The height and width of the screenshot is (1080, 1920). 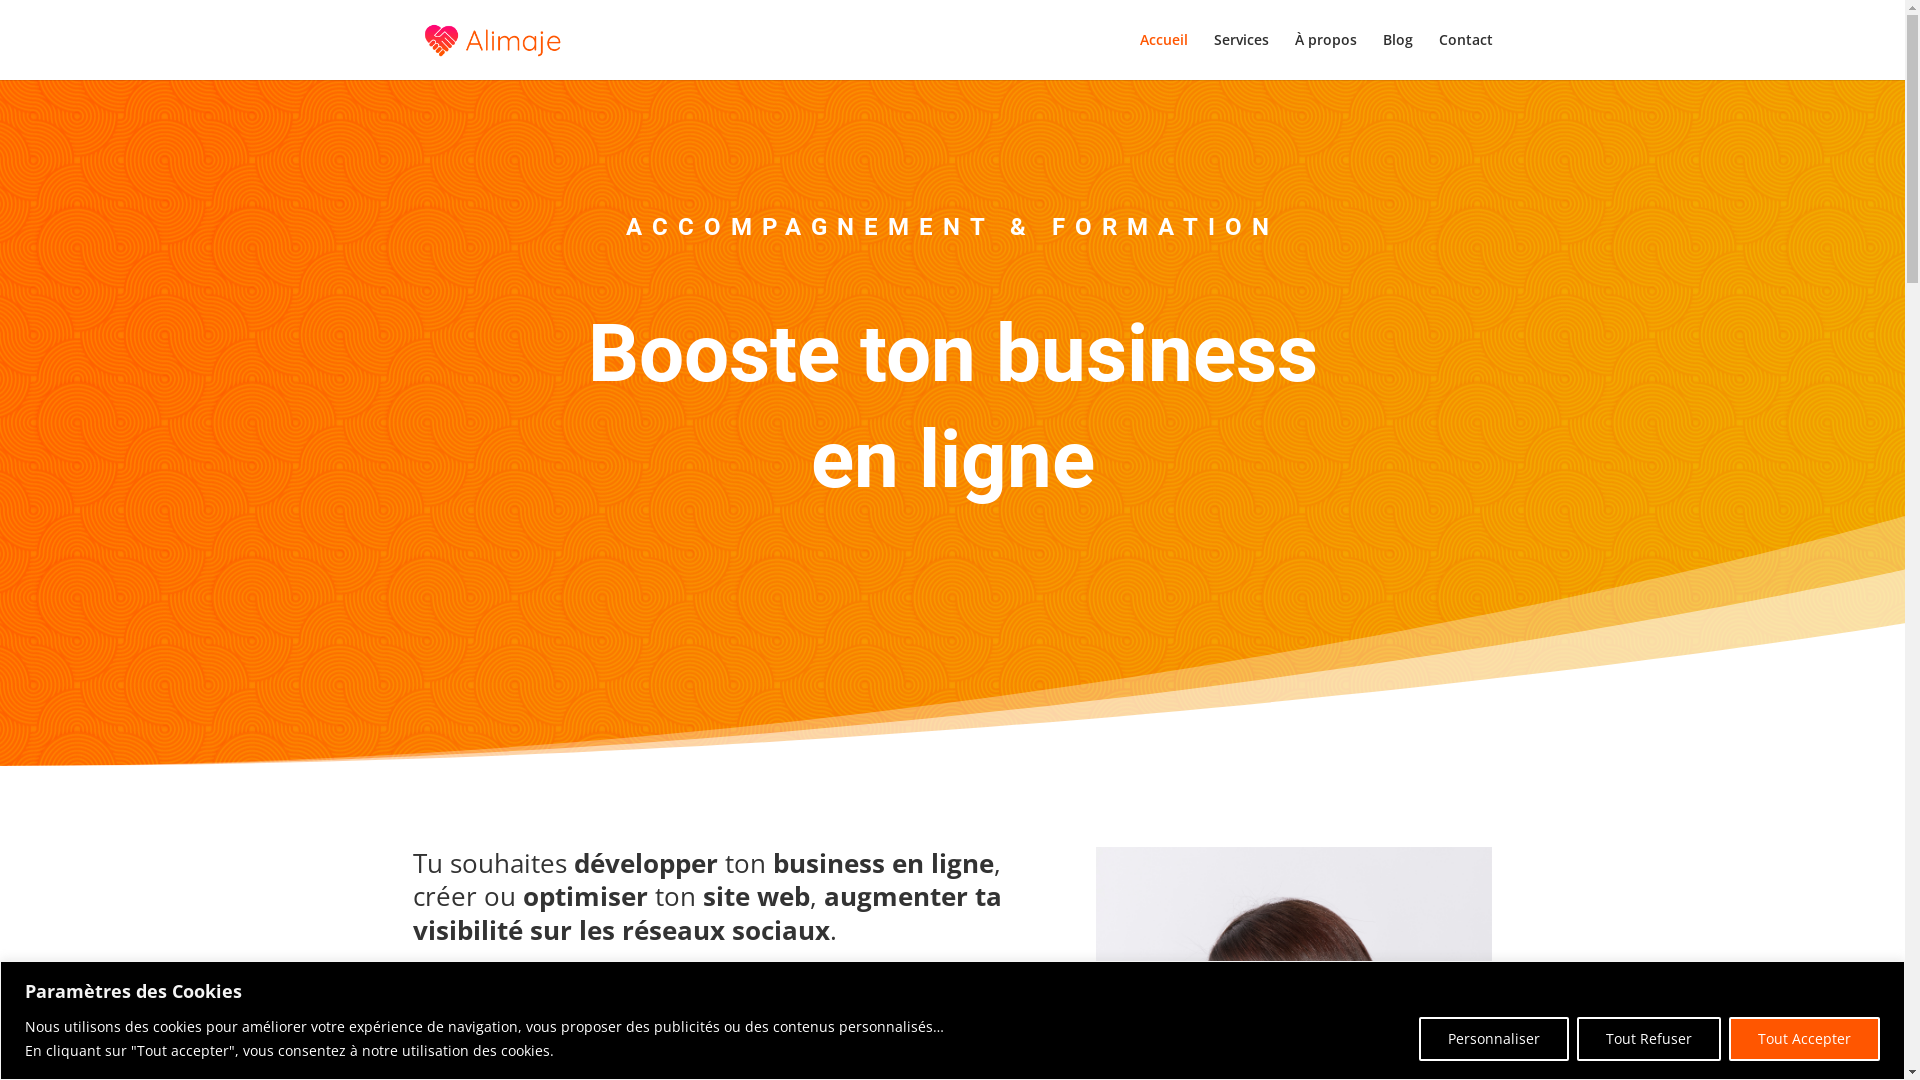 I want to click on Personnaliser, so click(x=1494, y=1038).